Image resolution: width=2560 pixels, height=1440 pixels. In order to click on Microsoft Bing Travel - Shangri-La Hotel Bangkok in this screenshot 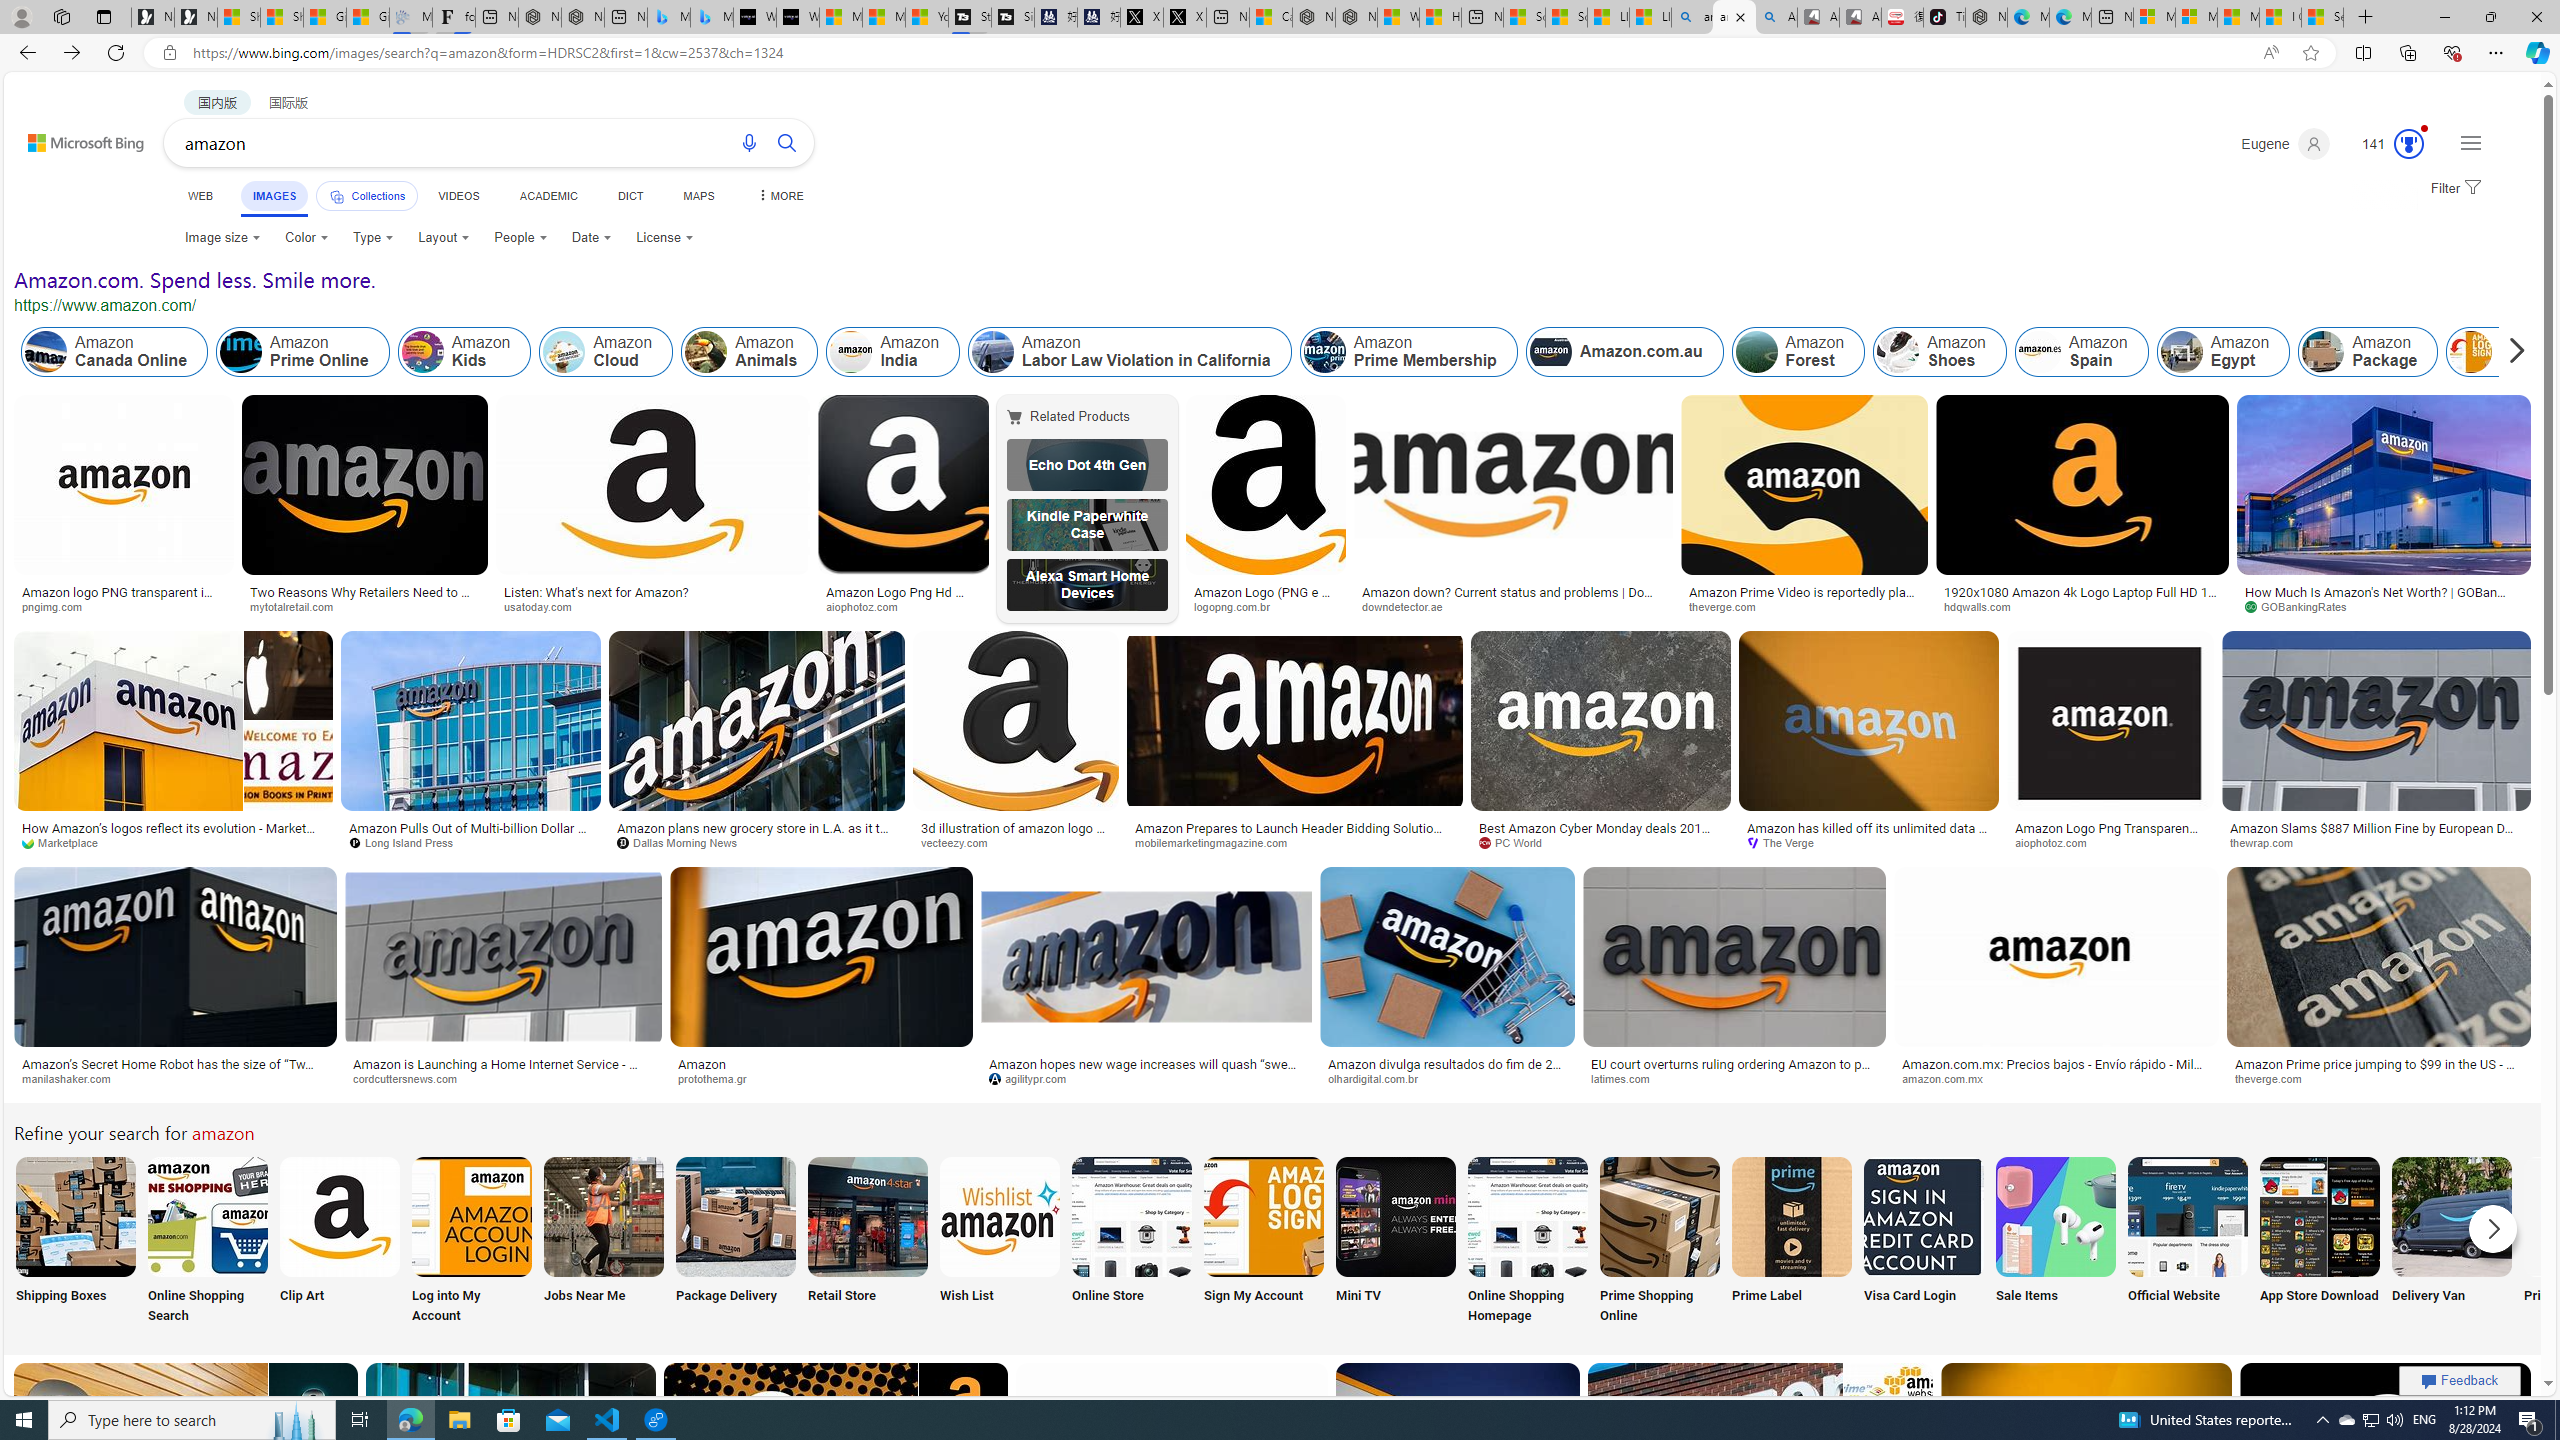, I will do `click(711, 17)`.